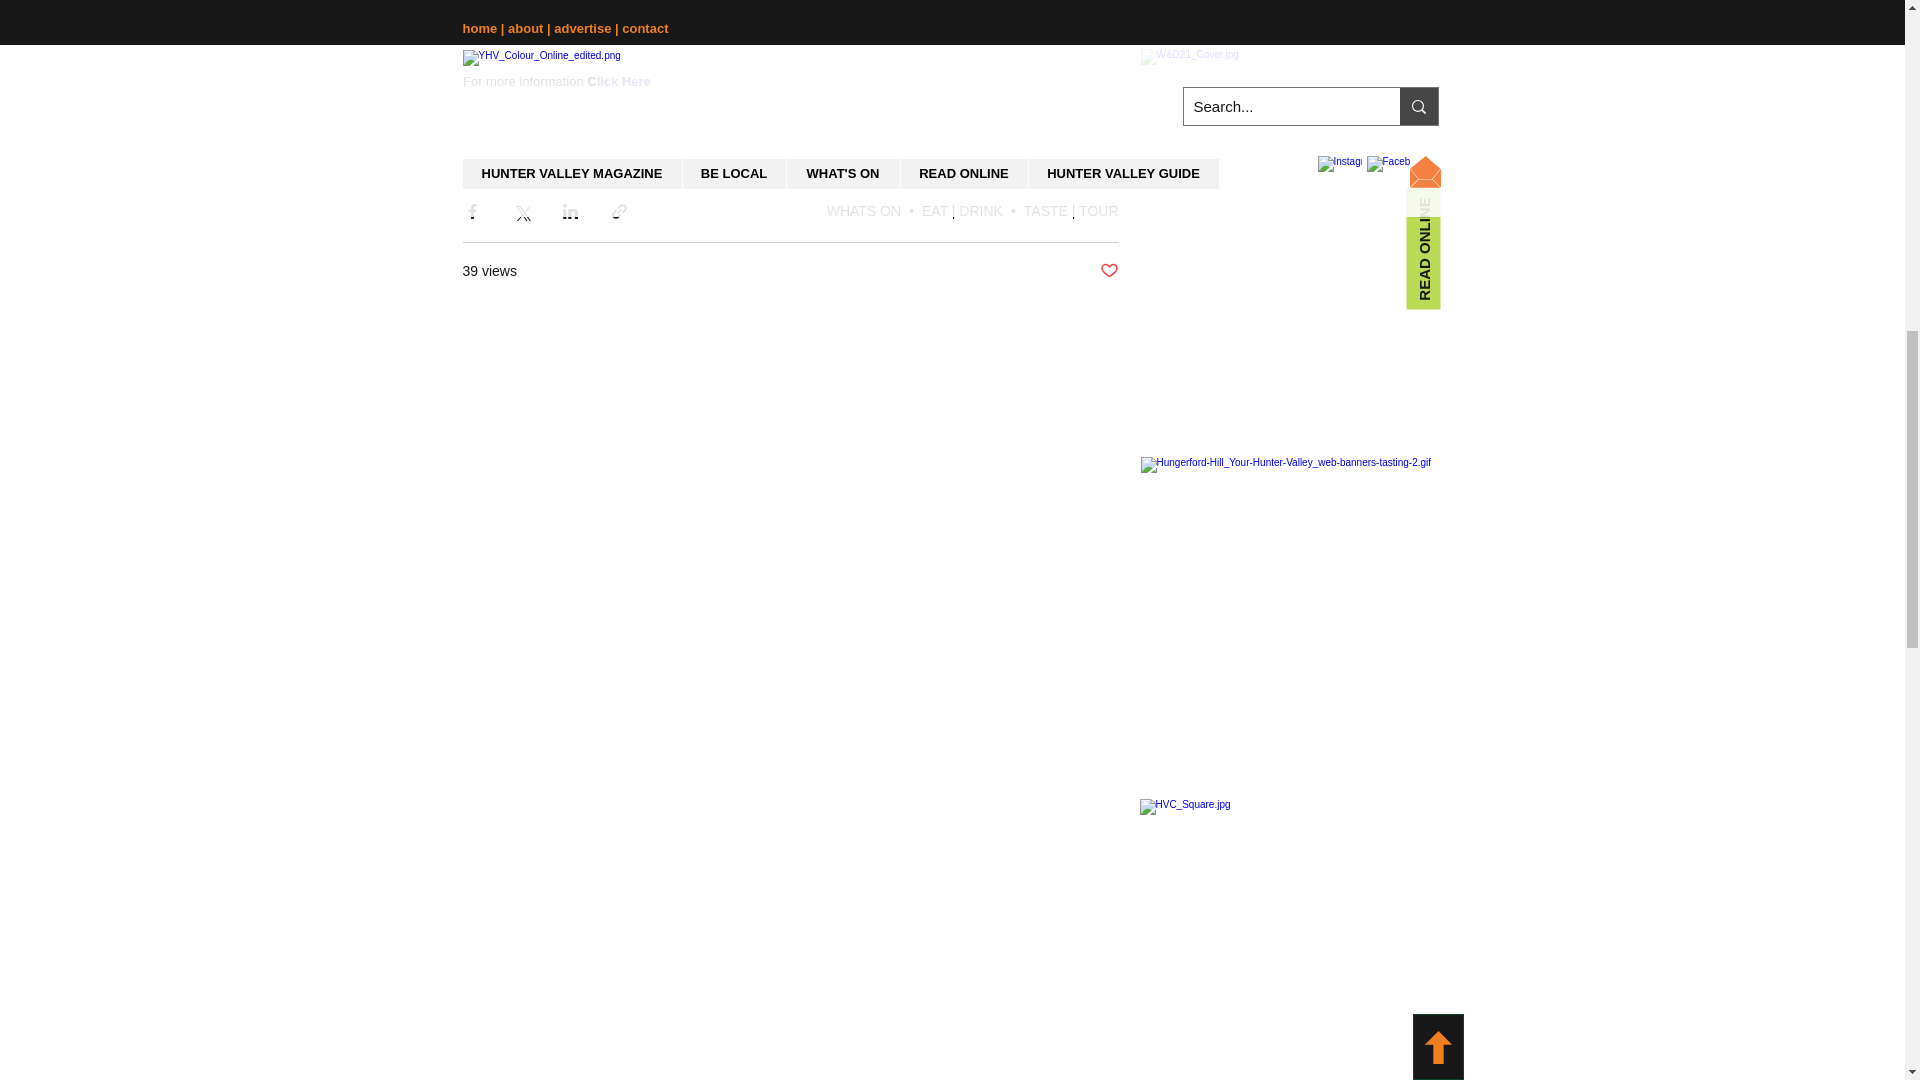 Image resolution: width=1920 pixels, height=1080 pixels. Describe the element at coordinates (864, 211) in the screenshot. I see `WHATS ON` at that location.